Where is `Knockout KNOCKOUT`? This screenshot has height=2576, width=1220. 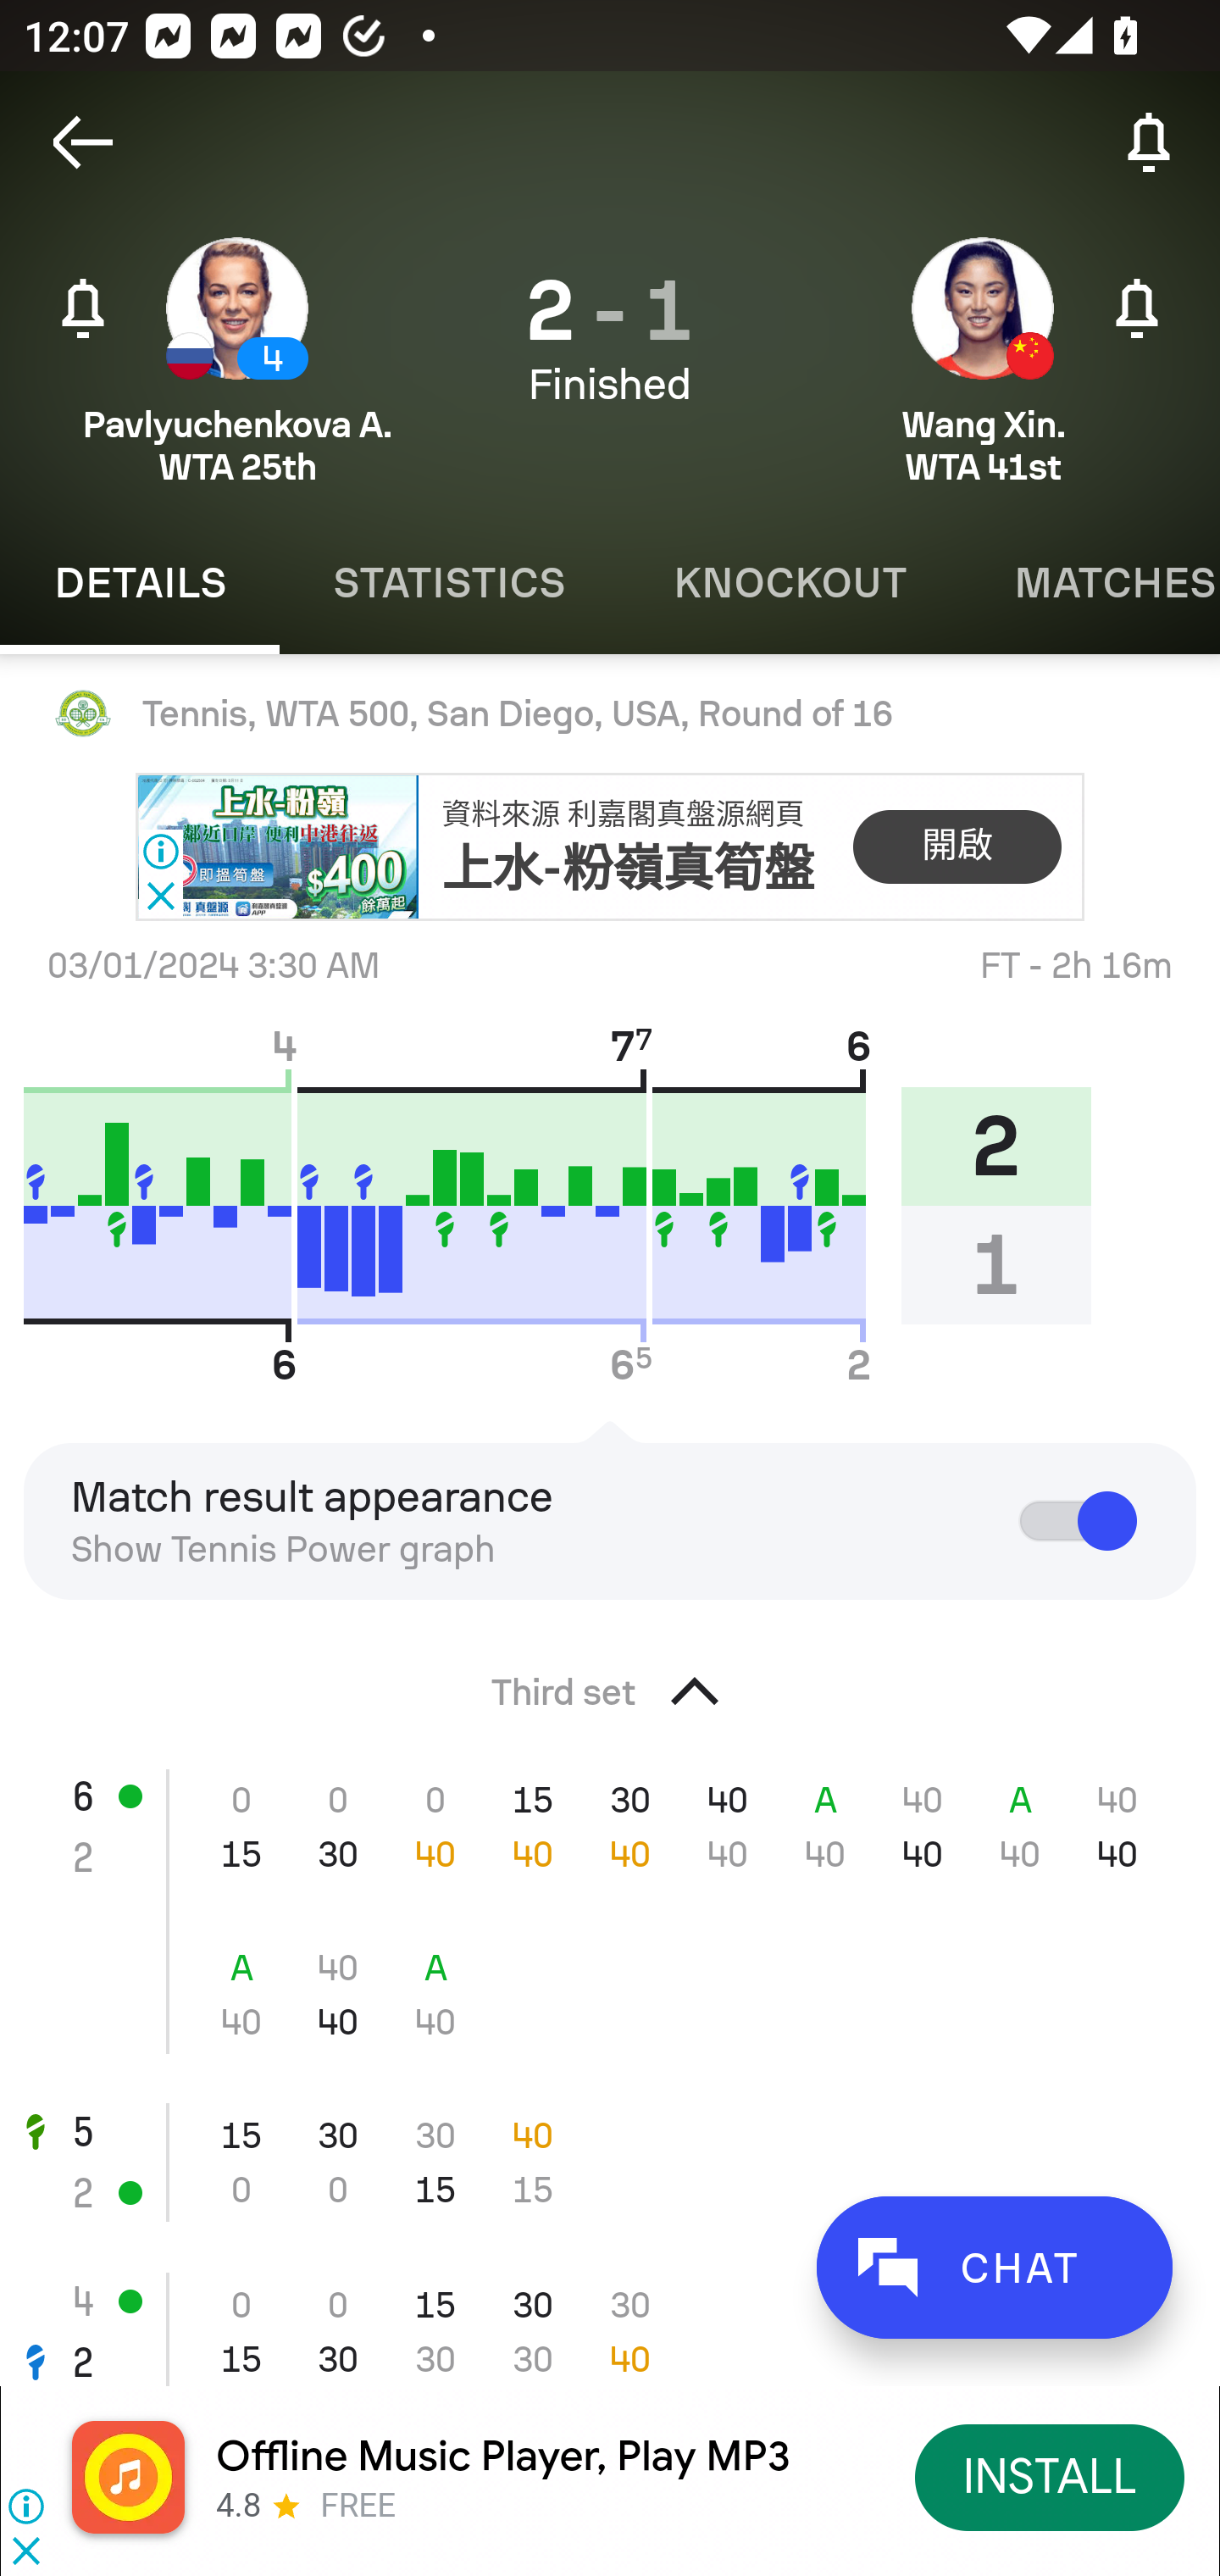 Knockout KNOCKOUT is located at coordinates (790, 583).